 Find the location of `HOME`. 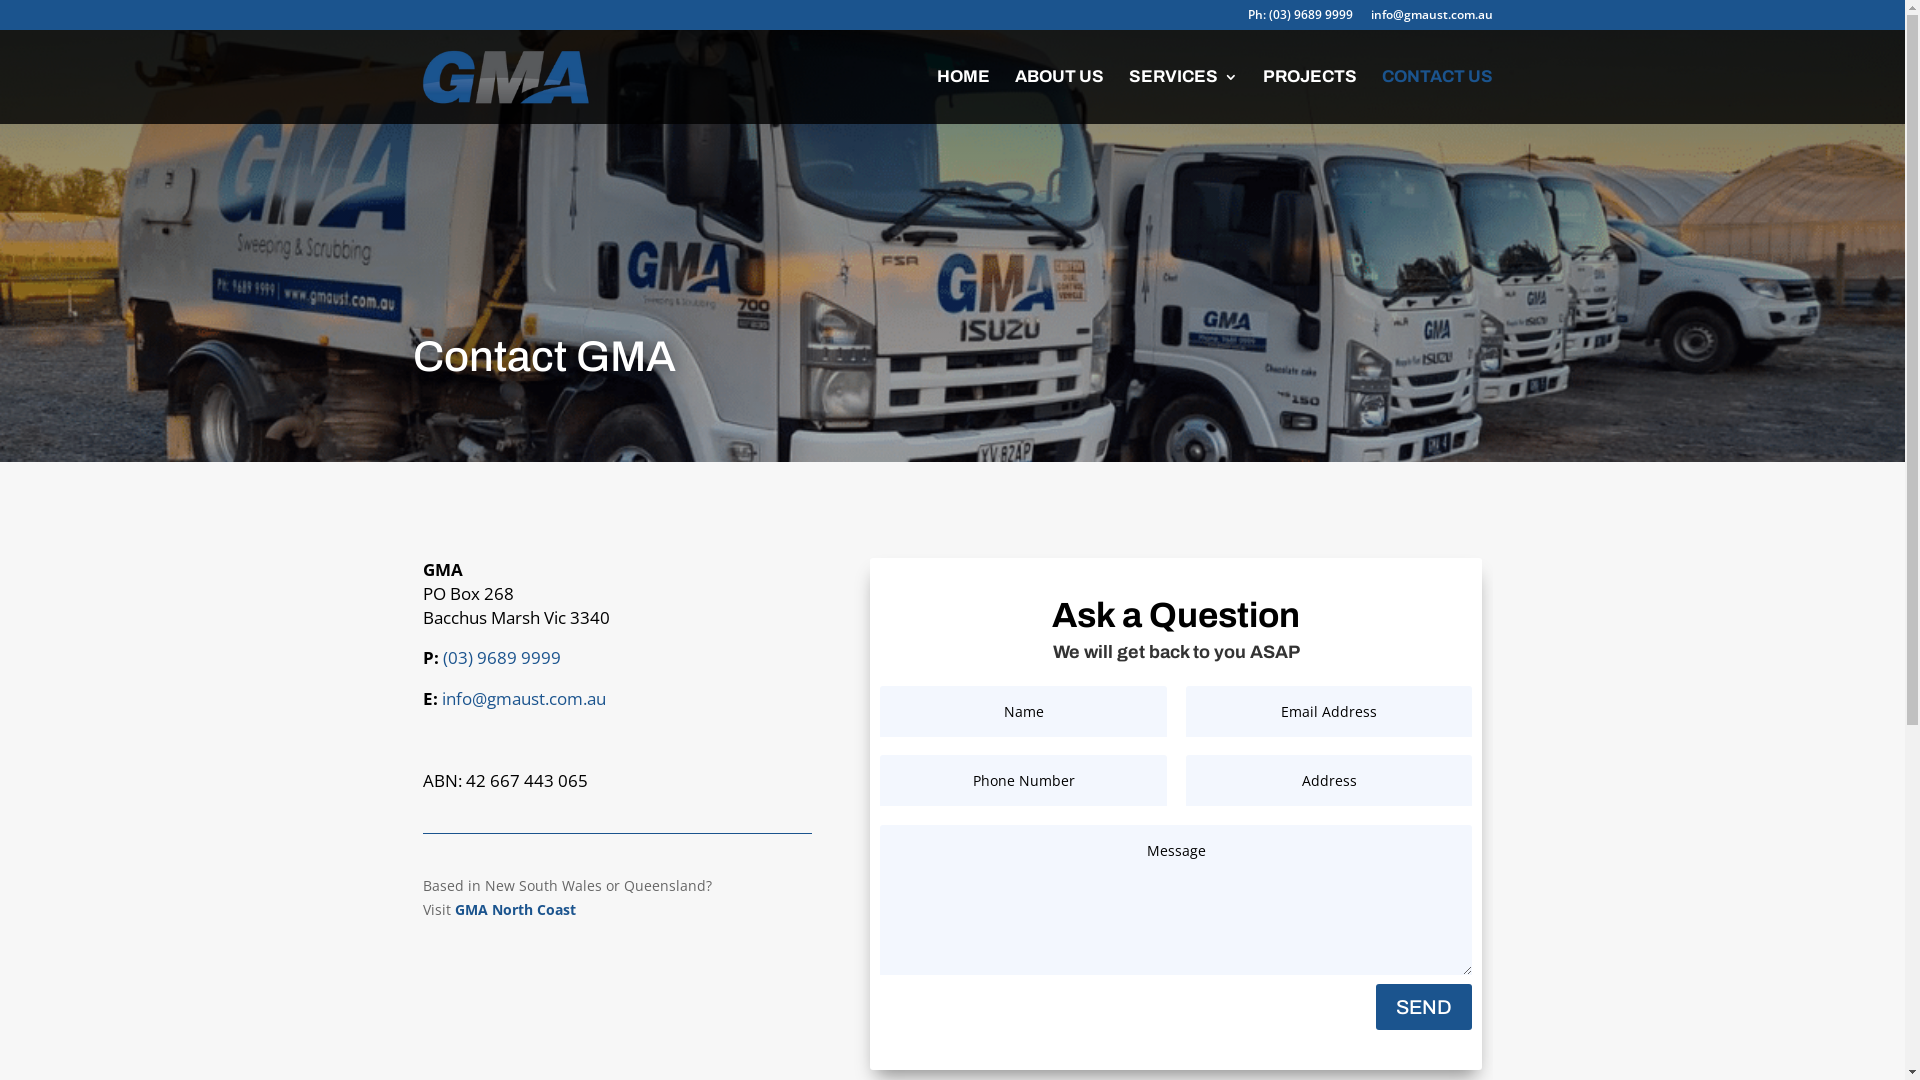

HOME is located at coordinates (962, 97).